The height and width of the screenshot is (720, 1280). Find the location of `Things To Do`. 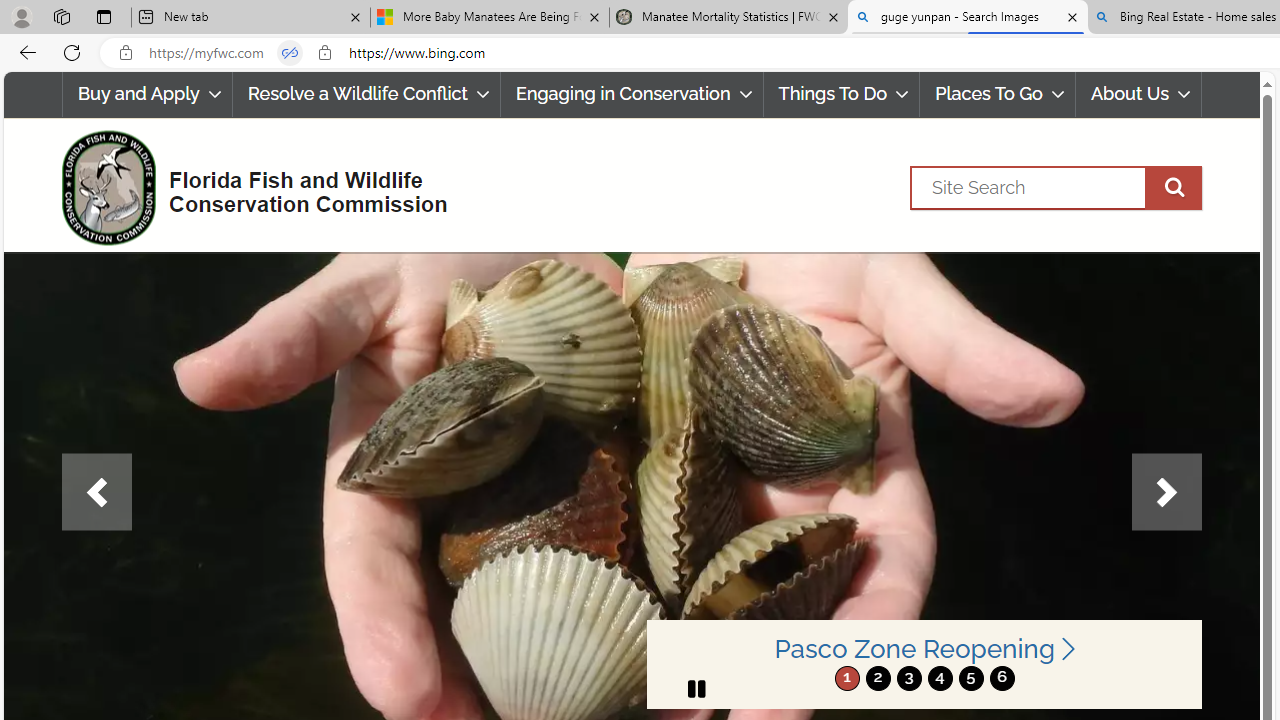

Things To Do is located at coordinates (842, 94).